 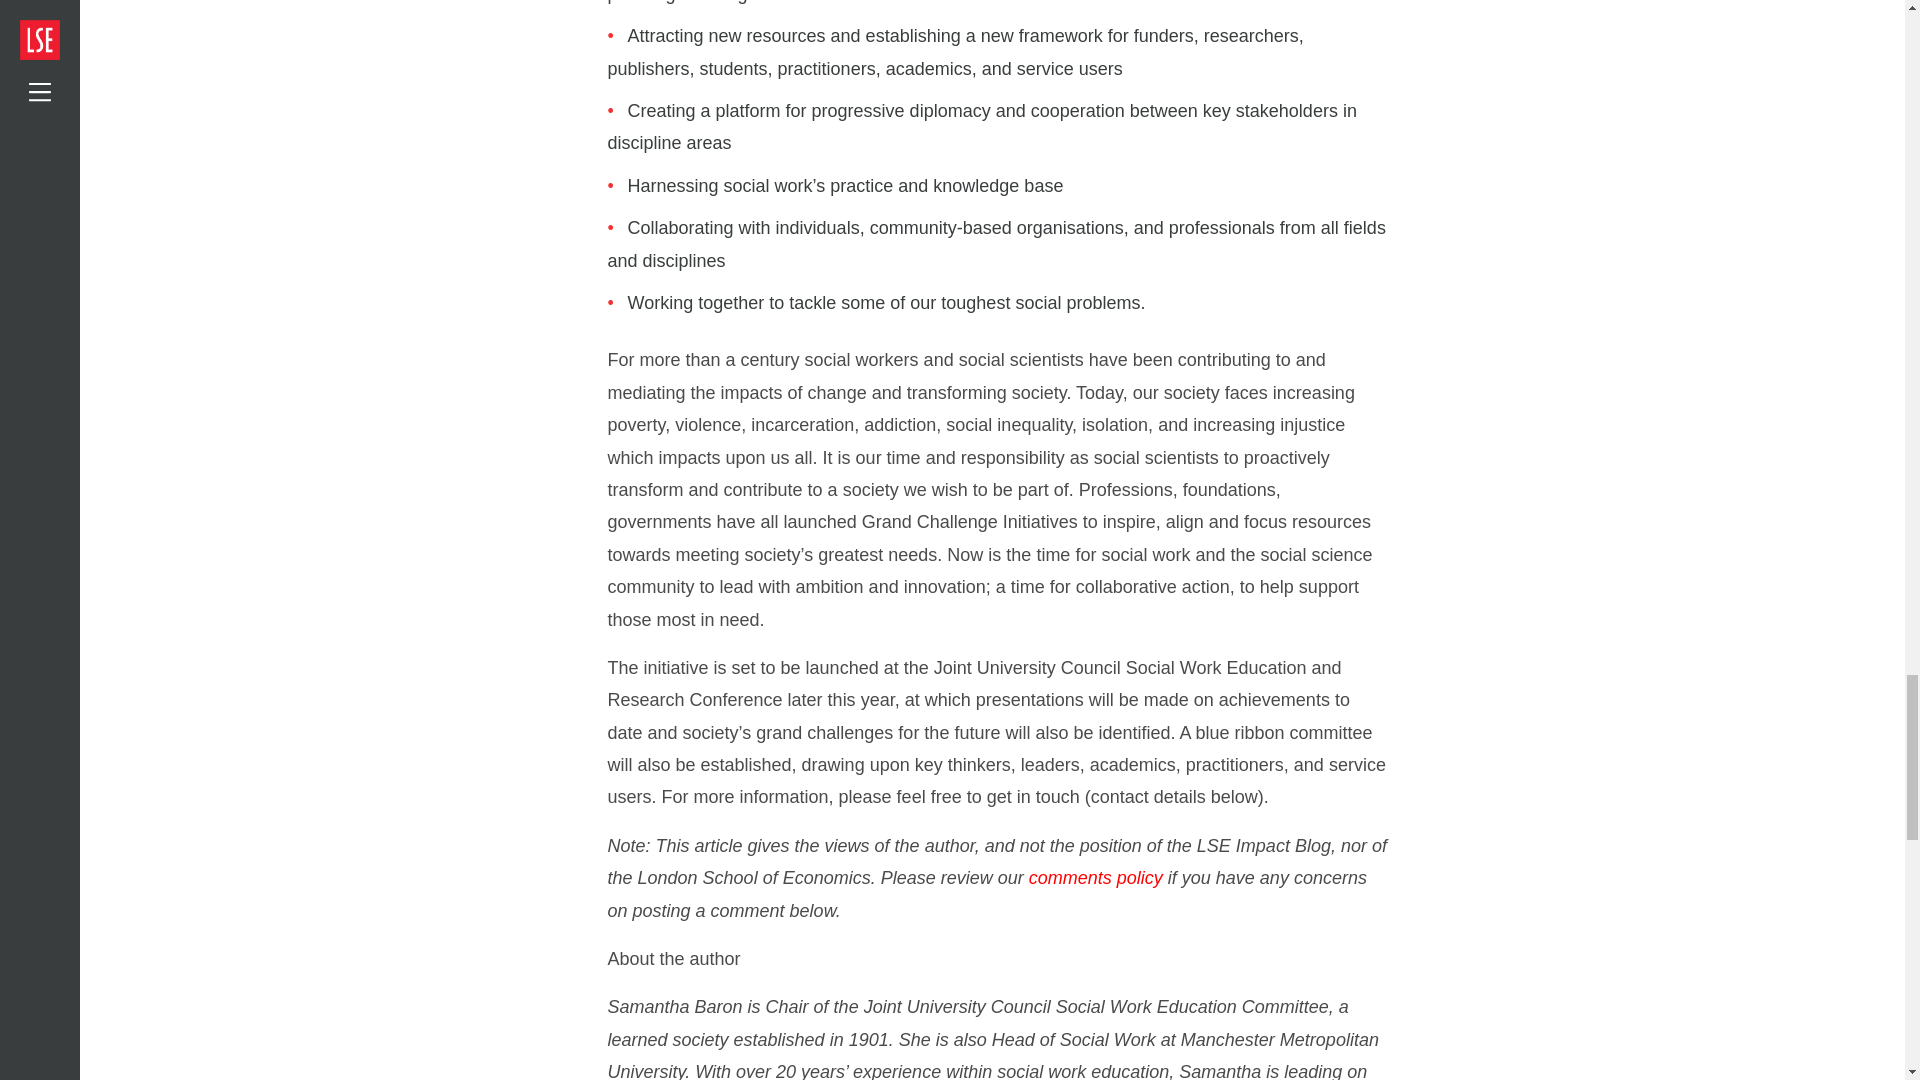 What do you see at coordinates (1096, 878) in the screenshot?
I see `comments policy` at bounding box center [1096, 878].